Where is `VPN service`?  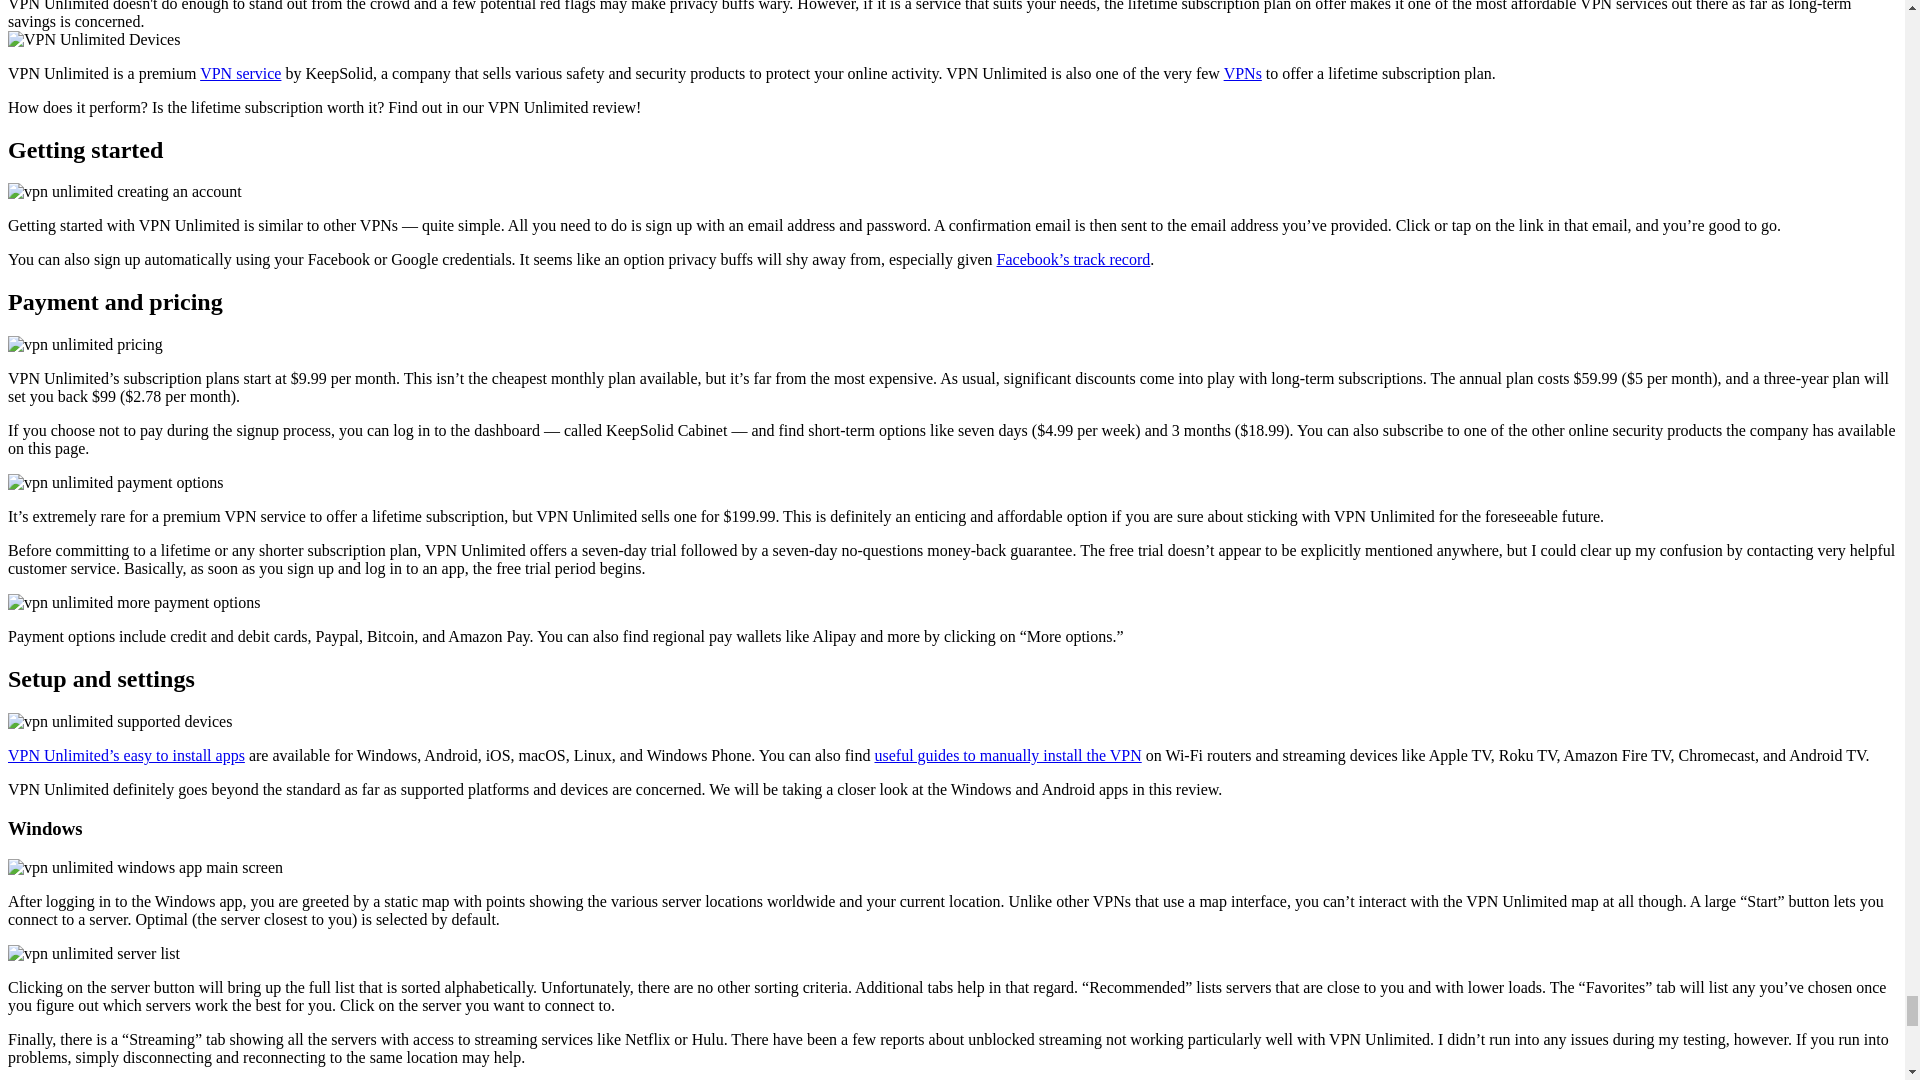
VPN service is located at coordinates (240, 73).